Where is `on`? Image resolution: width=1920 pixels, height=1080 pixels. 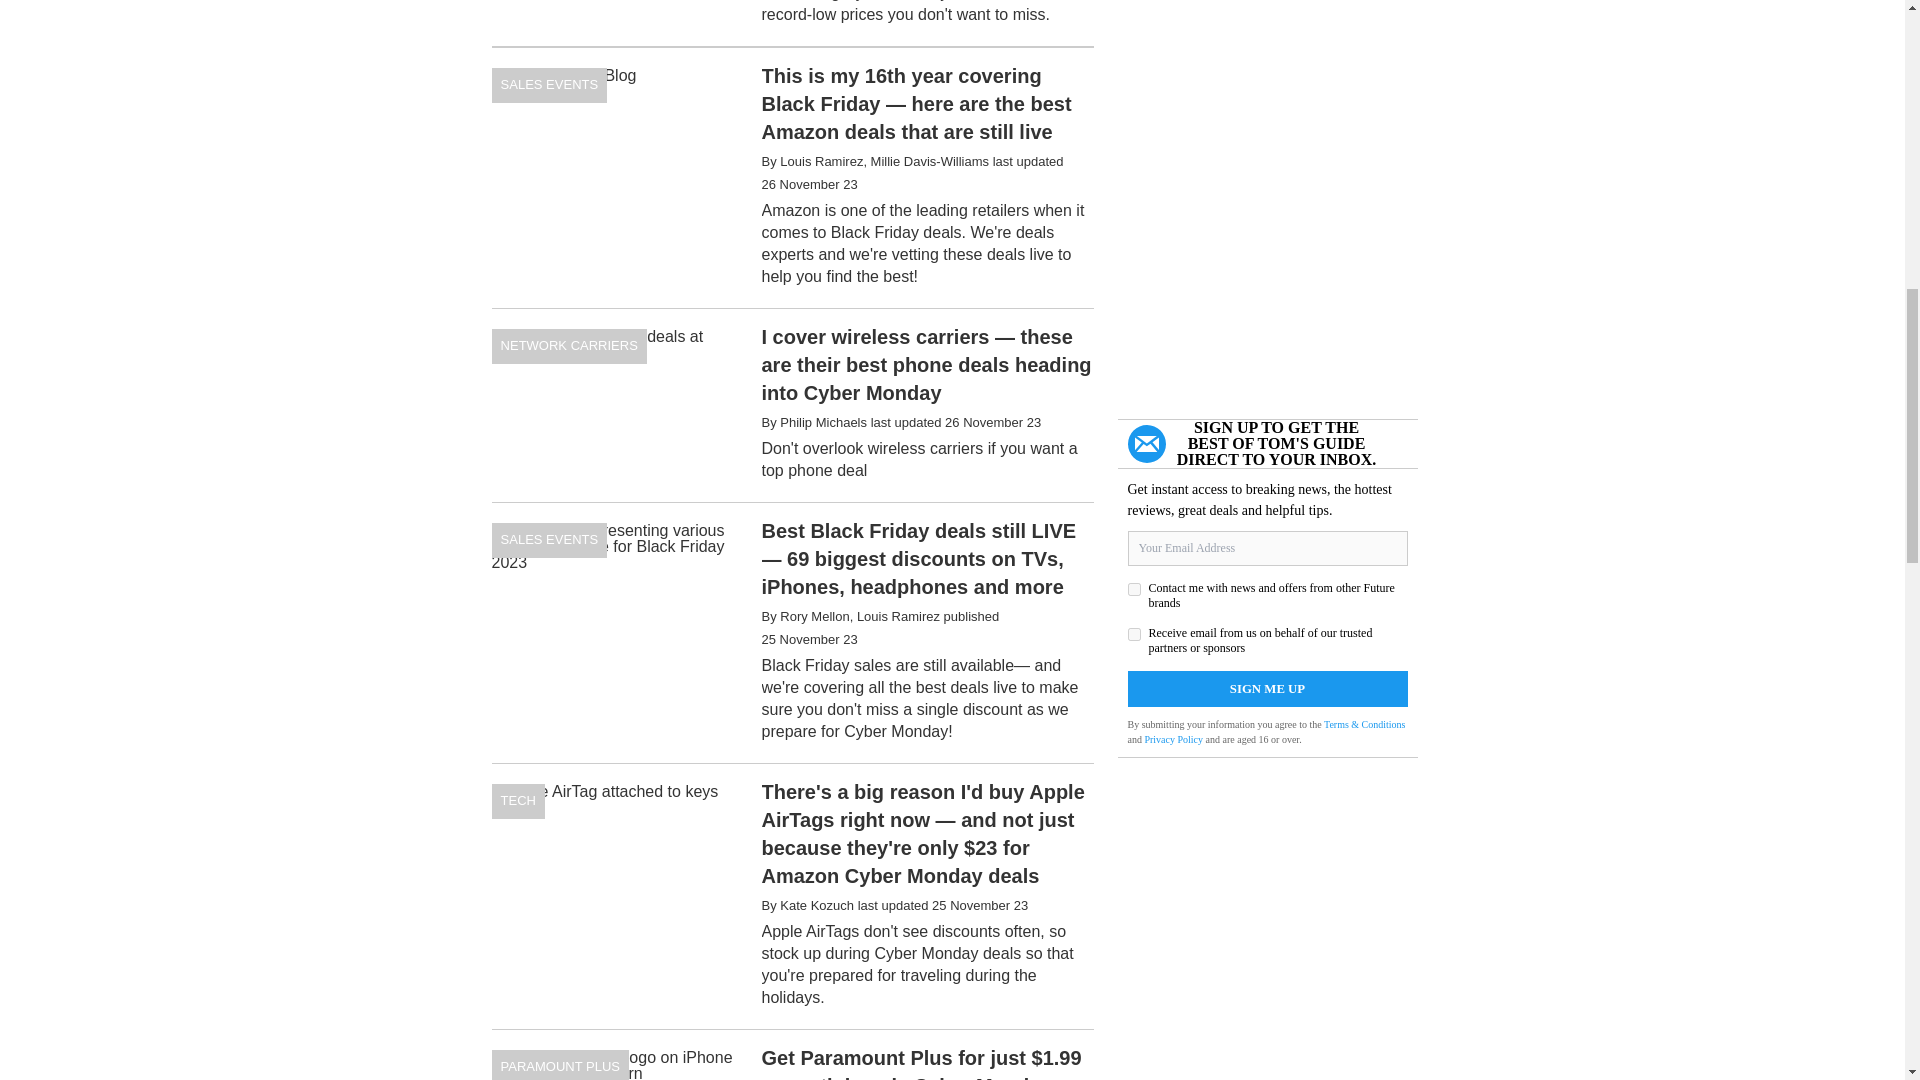 on is located at coordinates (1134, 634).